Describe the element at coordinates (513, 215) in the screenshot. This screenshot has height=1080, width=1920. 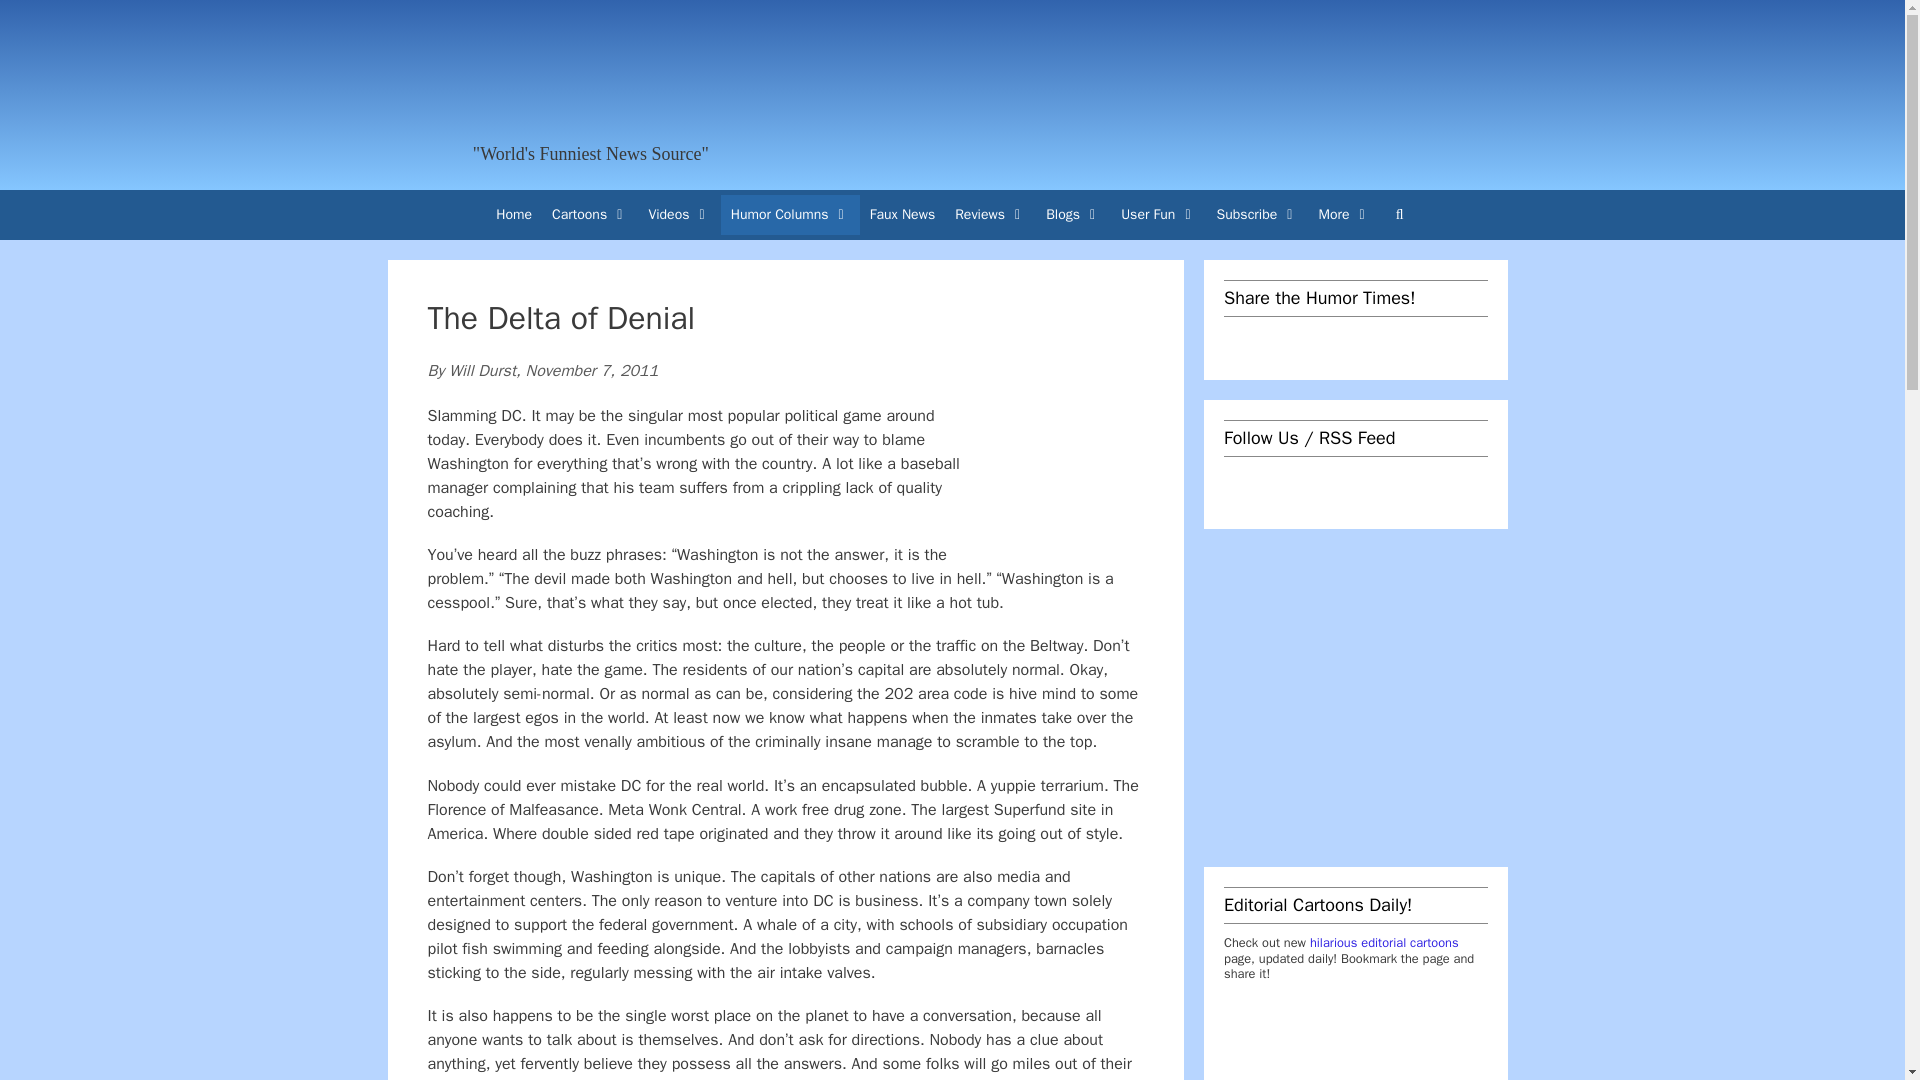
I see `Home` at that location.